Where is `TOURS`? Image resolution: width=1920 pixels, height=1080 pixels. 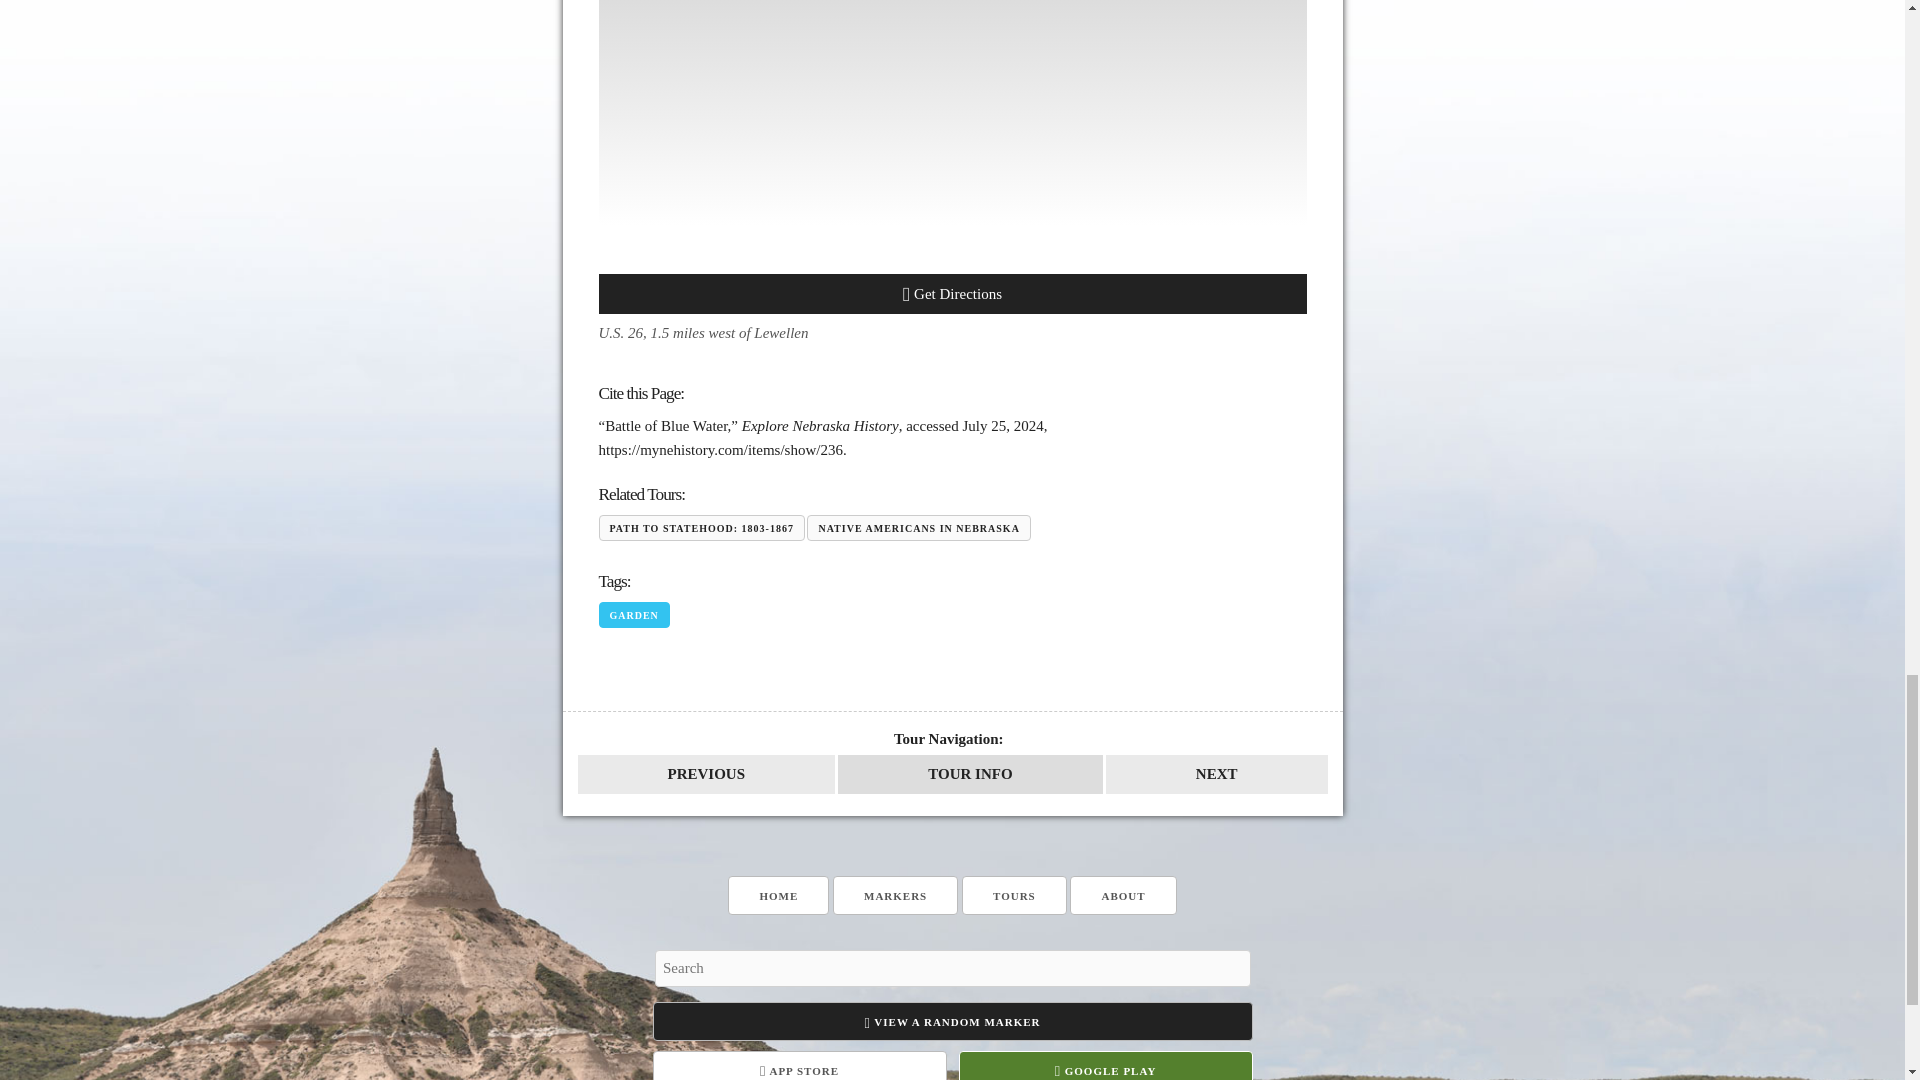
TOURS is located at coordinates (1014, 894).